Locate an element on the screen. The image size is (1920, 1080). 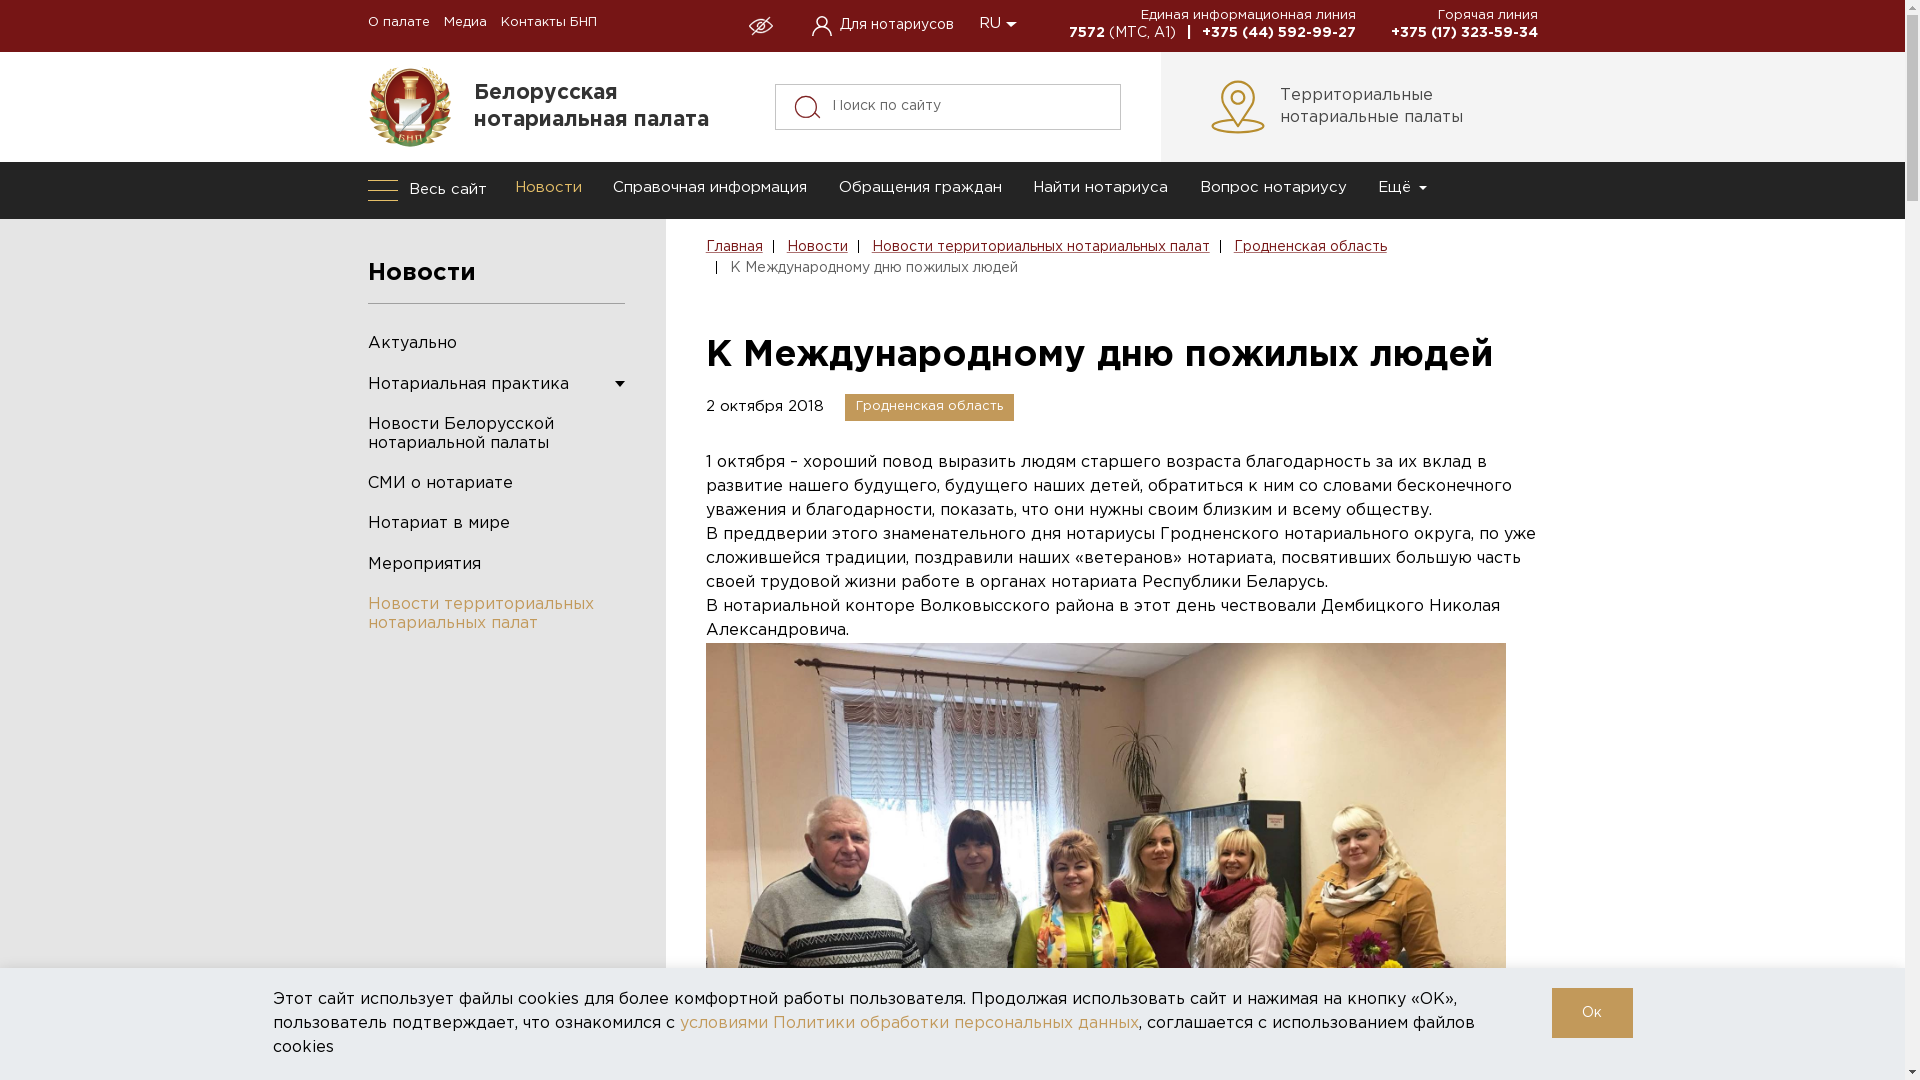
RU is located at coordinates (1001, 24).